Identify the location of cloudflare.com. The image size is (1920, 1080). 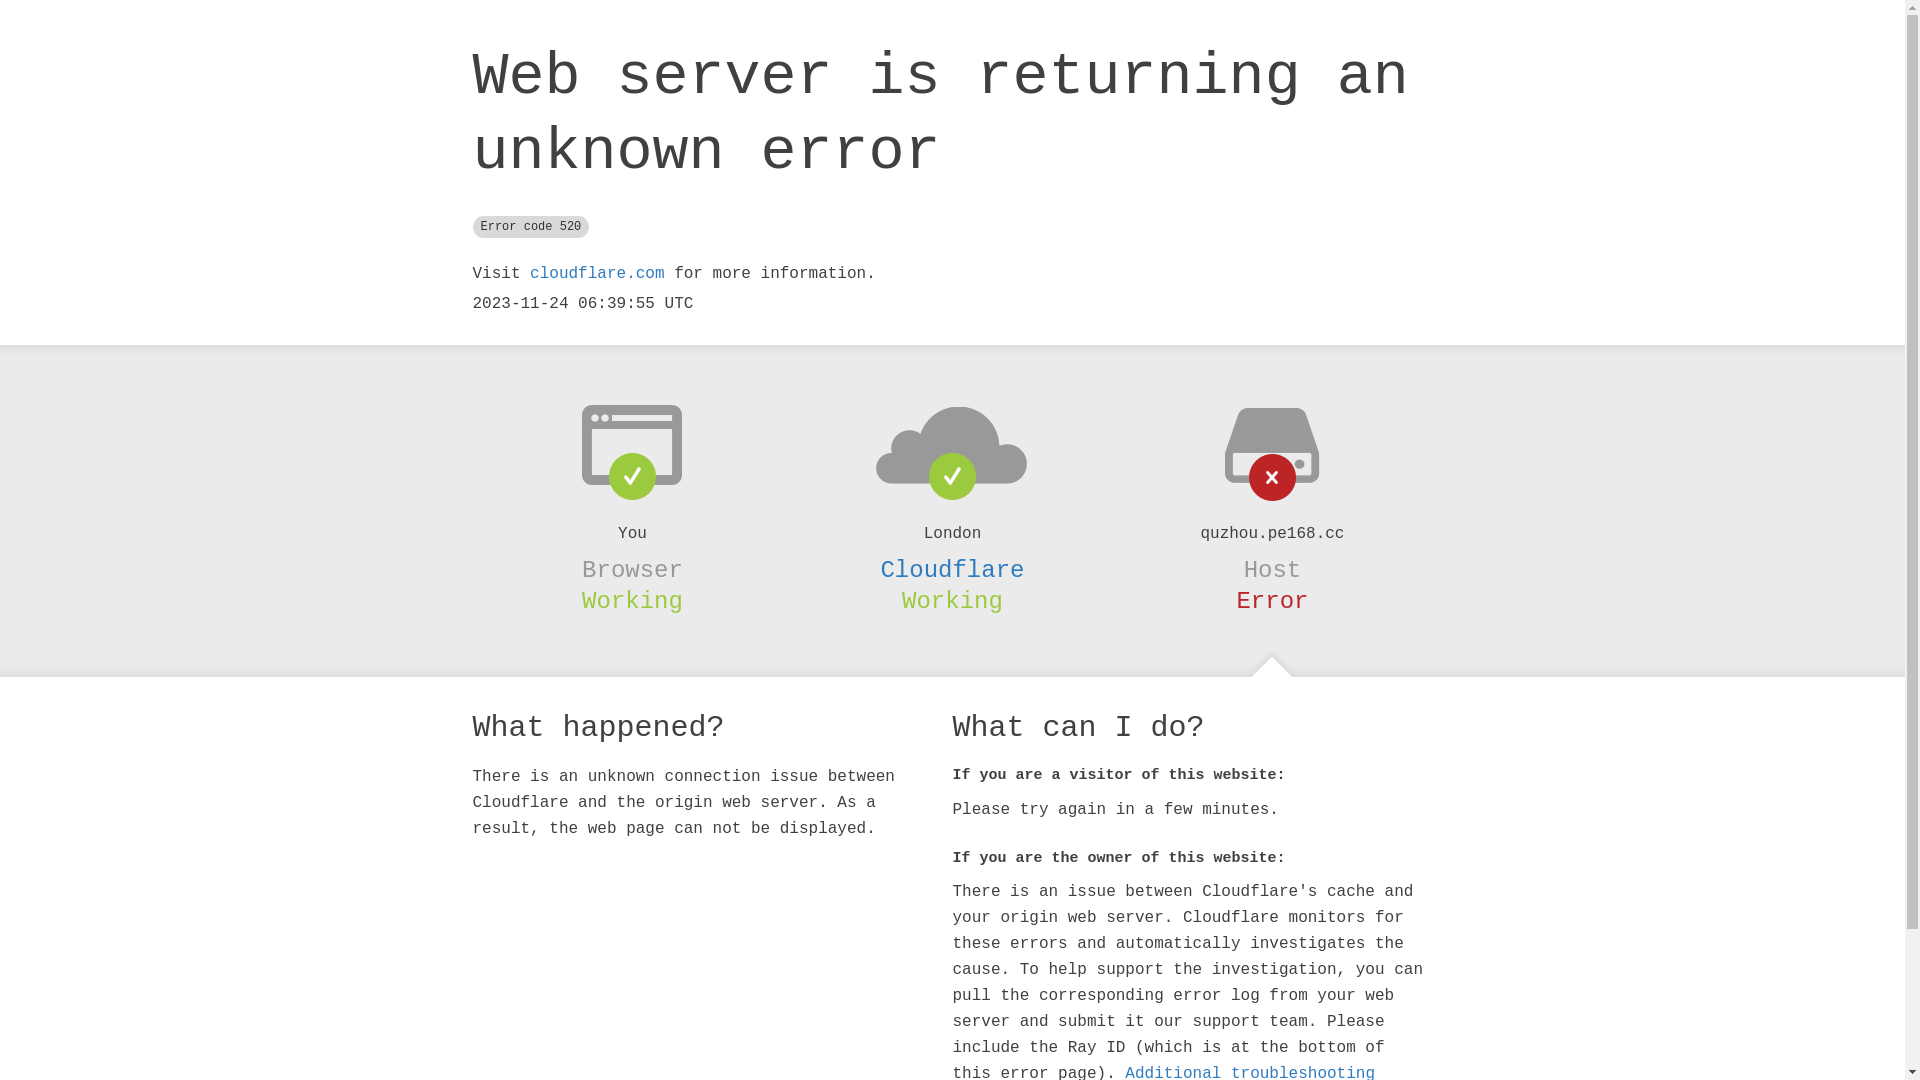
(597, 274).